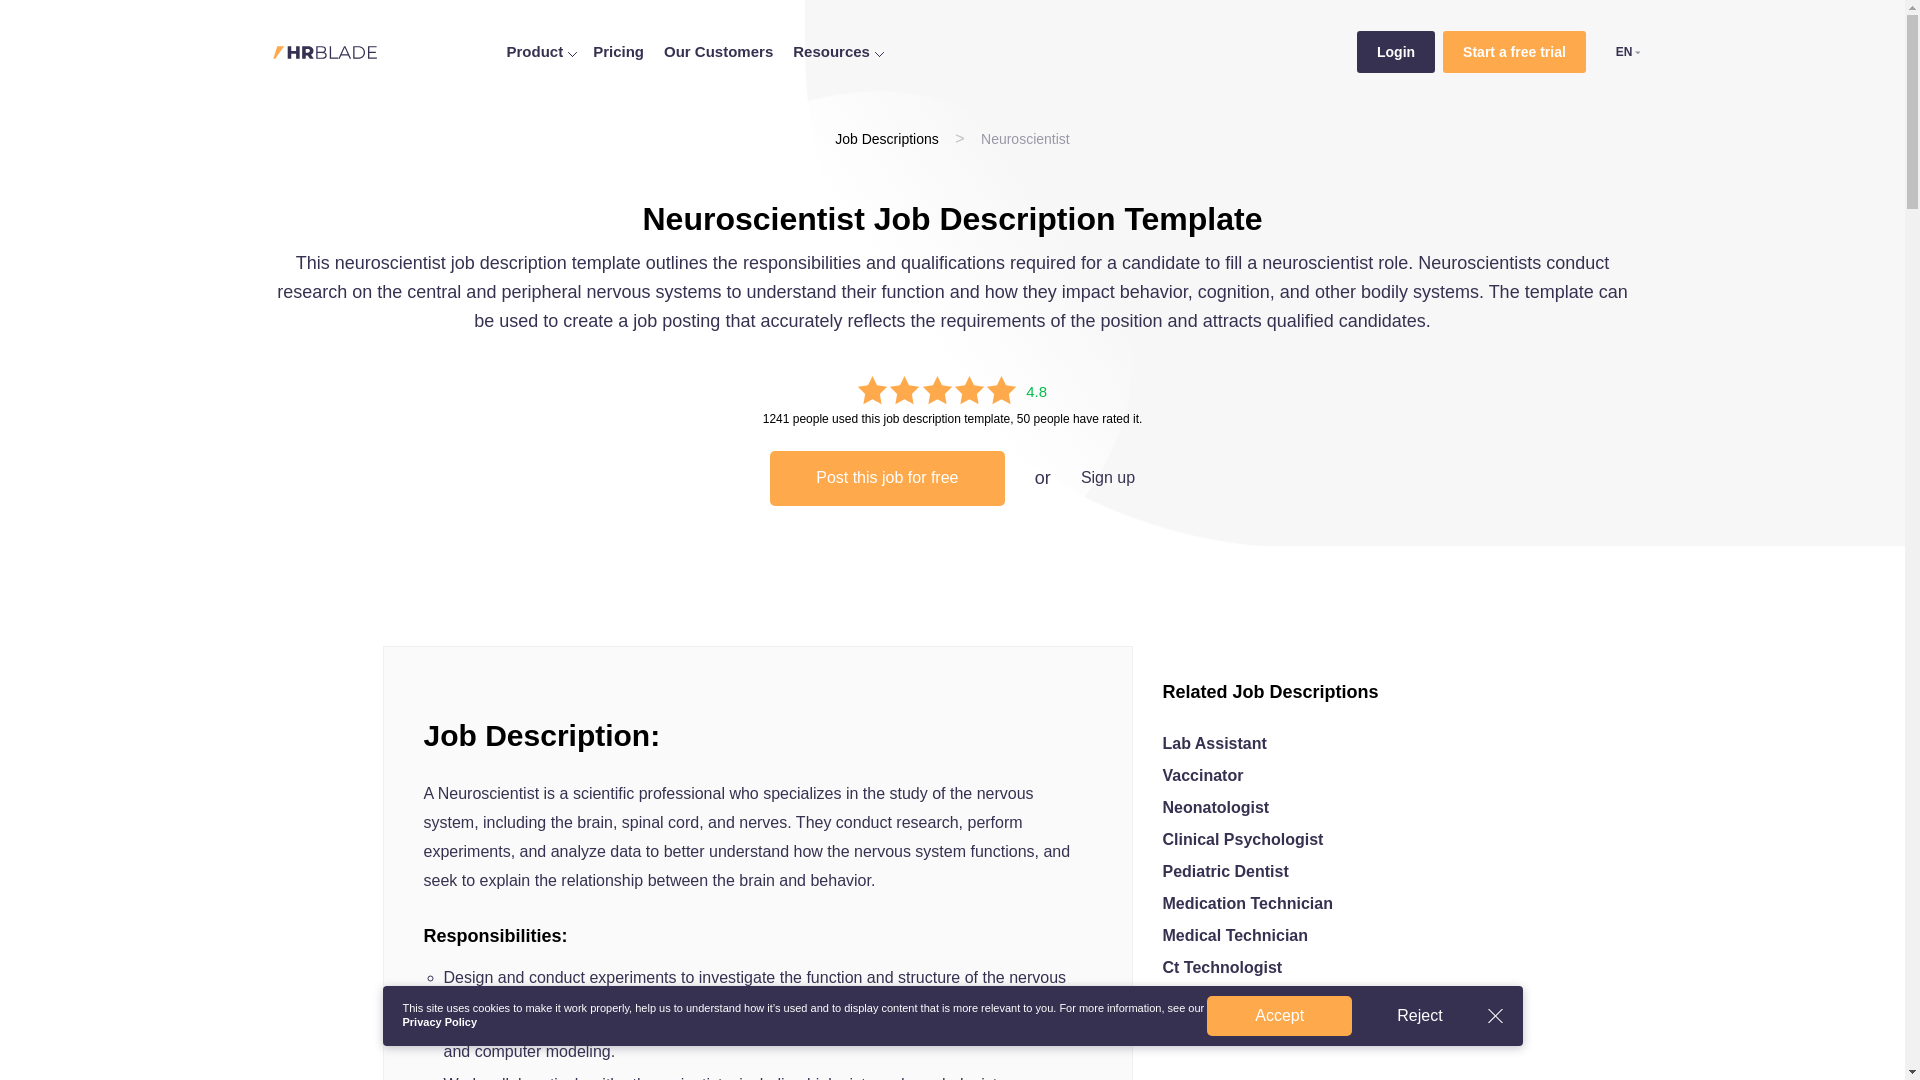 The width and height of the screenshot is (1920, 1080). What do you see at coordinates (718, 52) in the screenshot?
I see `Our Customers` at bounding box center [718, 52].